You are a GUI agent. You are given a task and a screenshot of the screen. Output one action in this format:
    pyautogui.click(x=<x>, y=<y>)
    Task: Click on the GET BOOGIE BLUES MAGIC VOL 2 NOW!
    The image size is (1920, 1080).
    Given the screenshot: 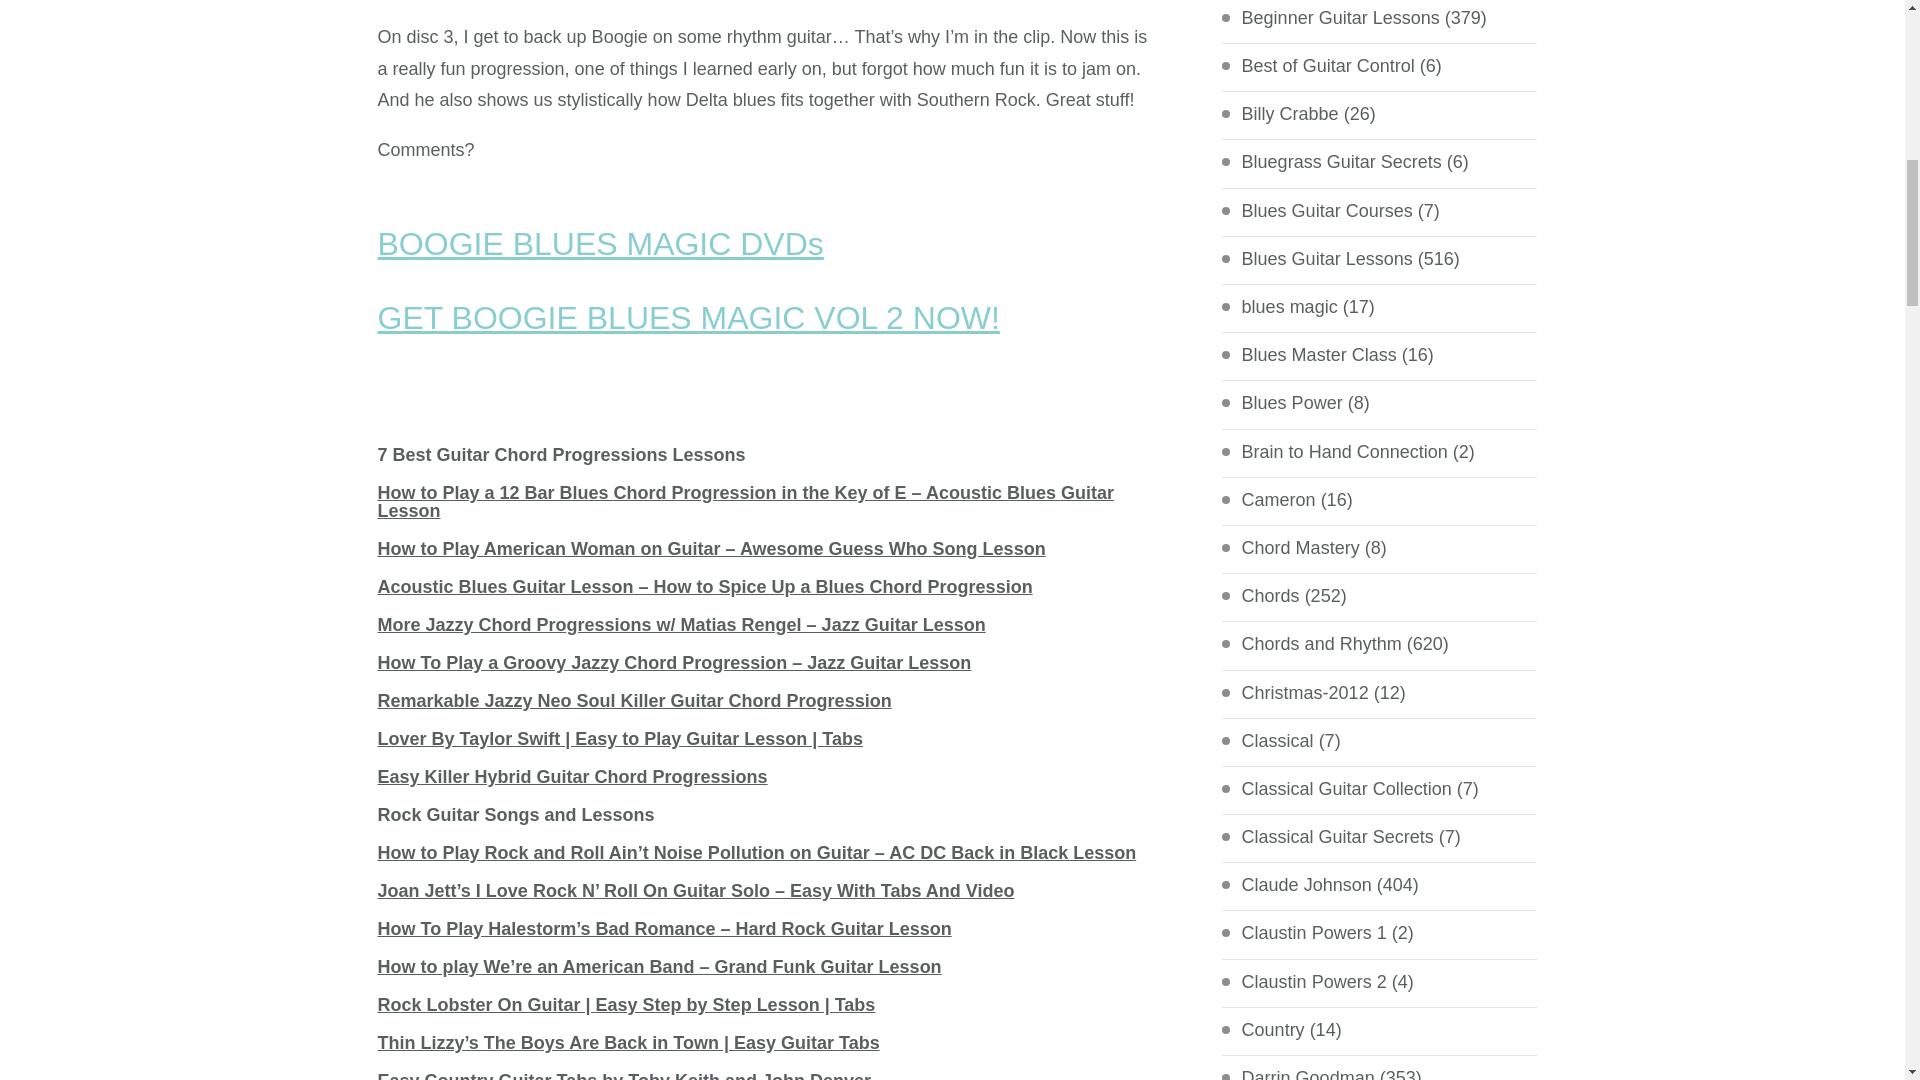 What is the action you would take?
    pyautogui.click(x=689, y=318)
    